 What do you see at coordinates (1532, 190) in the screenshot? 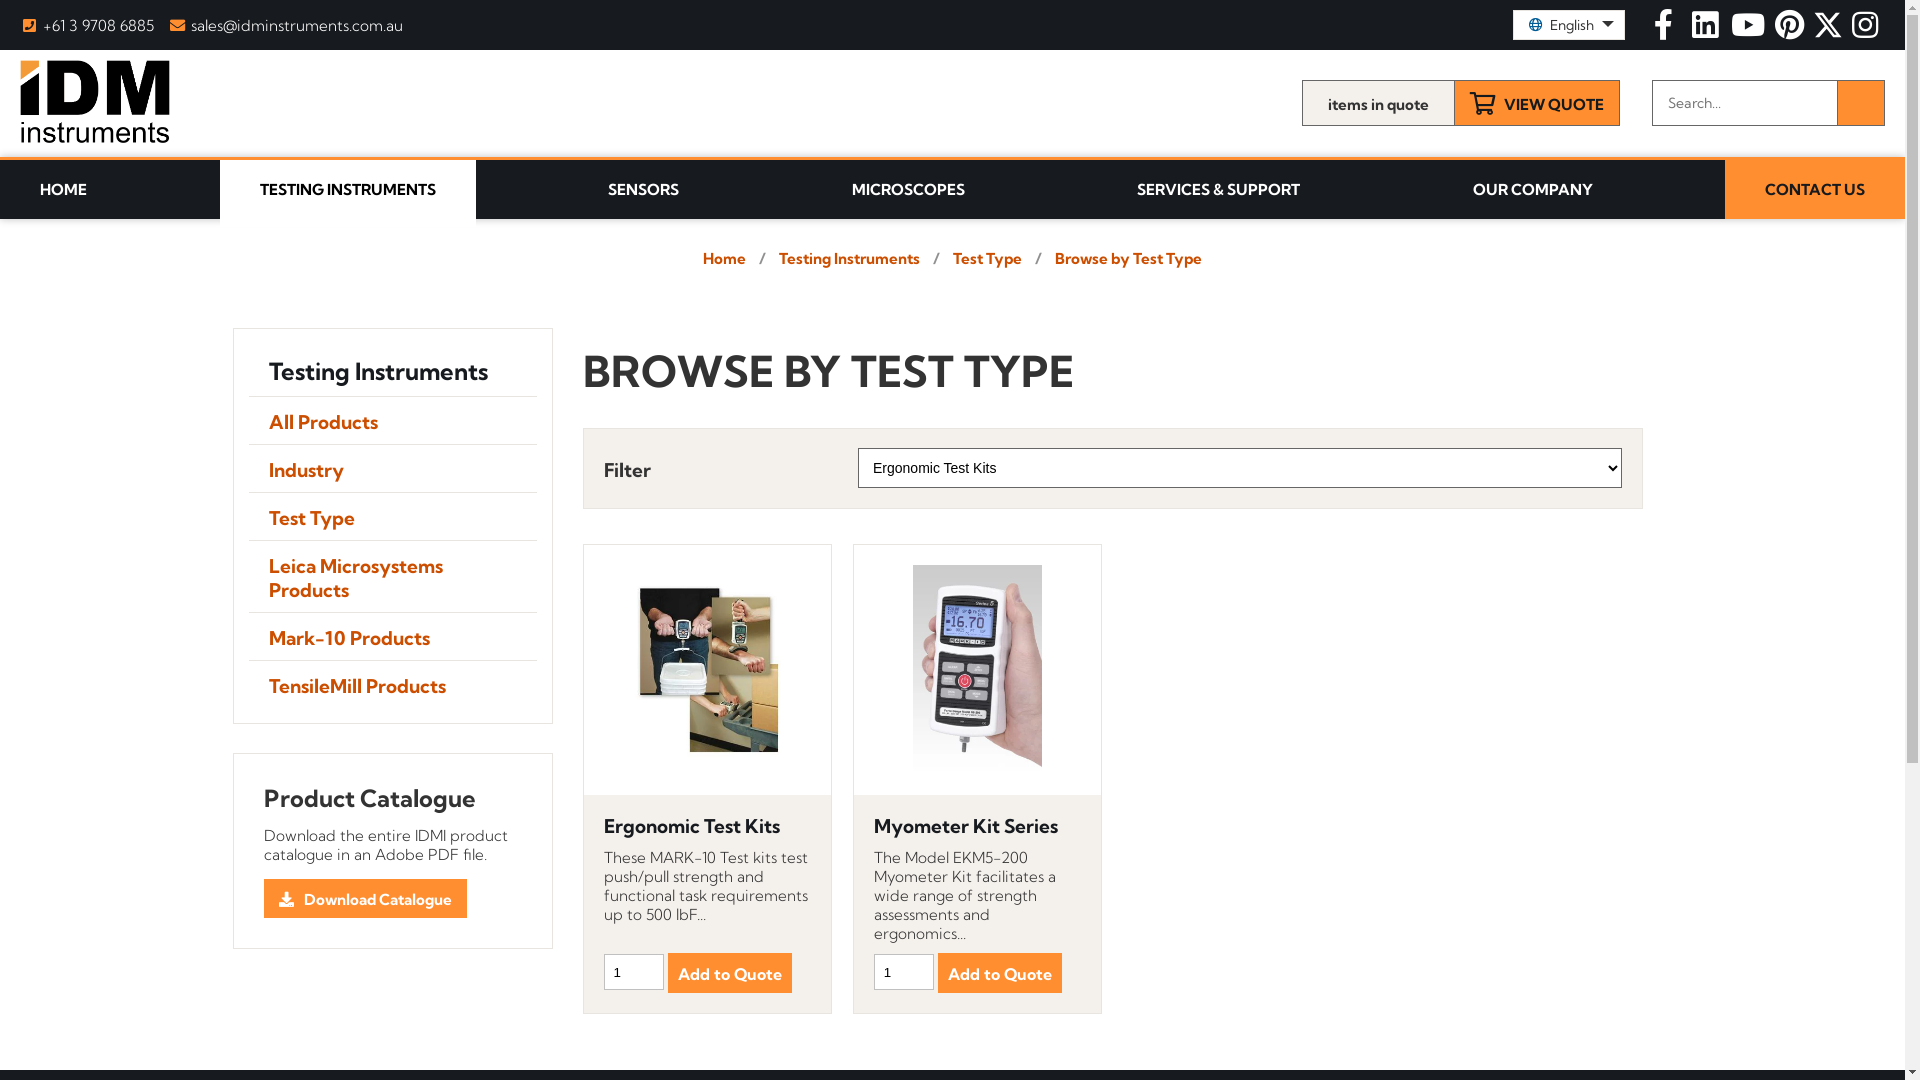
I see `OUR COMPANY` at bounding box center [1532, 190].